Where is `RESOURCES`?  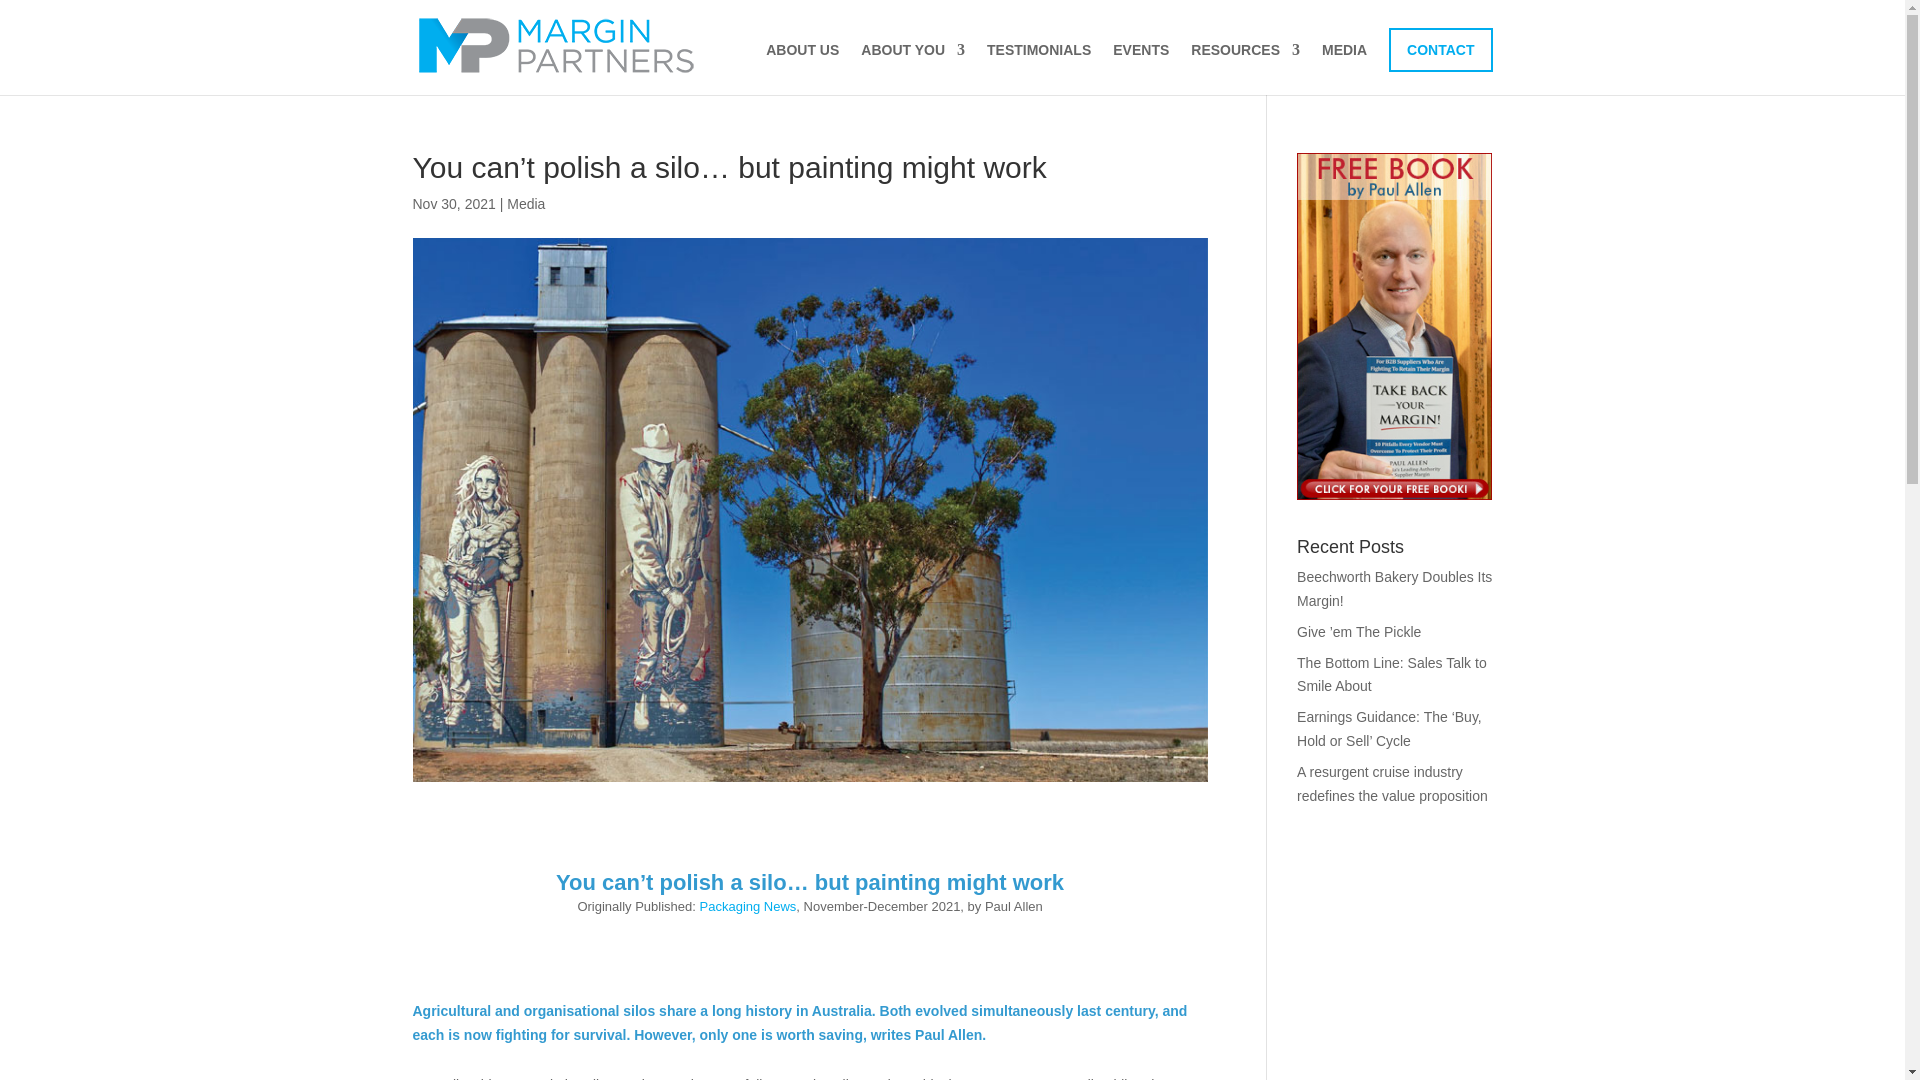
RESOURCES is located at coordinates (1244, 69).